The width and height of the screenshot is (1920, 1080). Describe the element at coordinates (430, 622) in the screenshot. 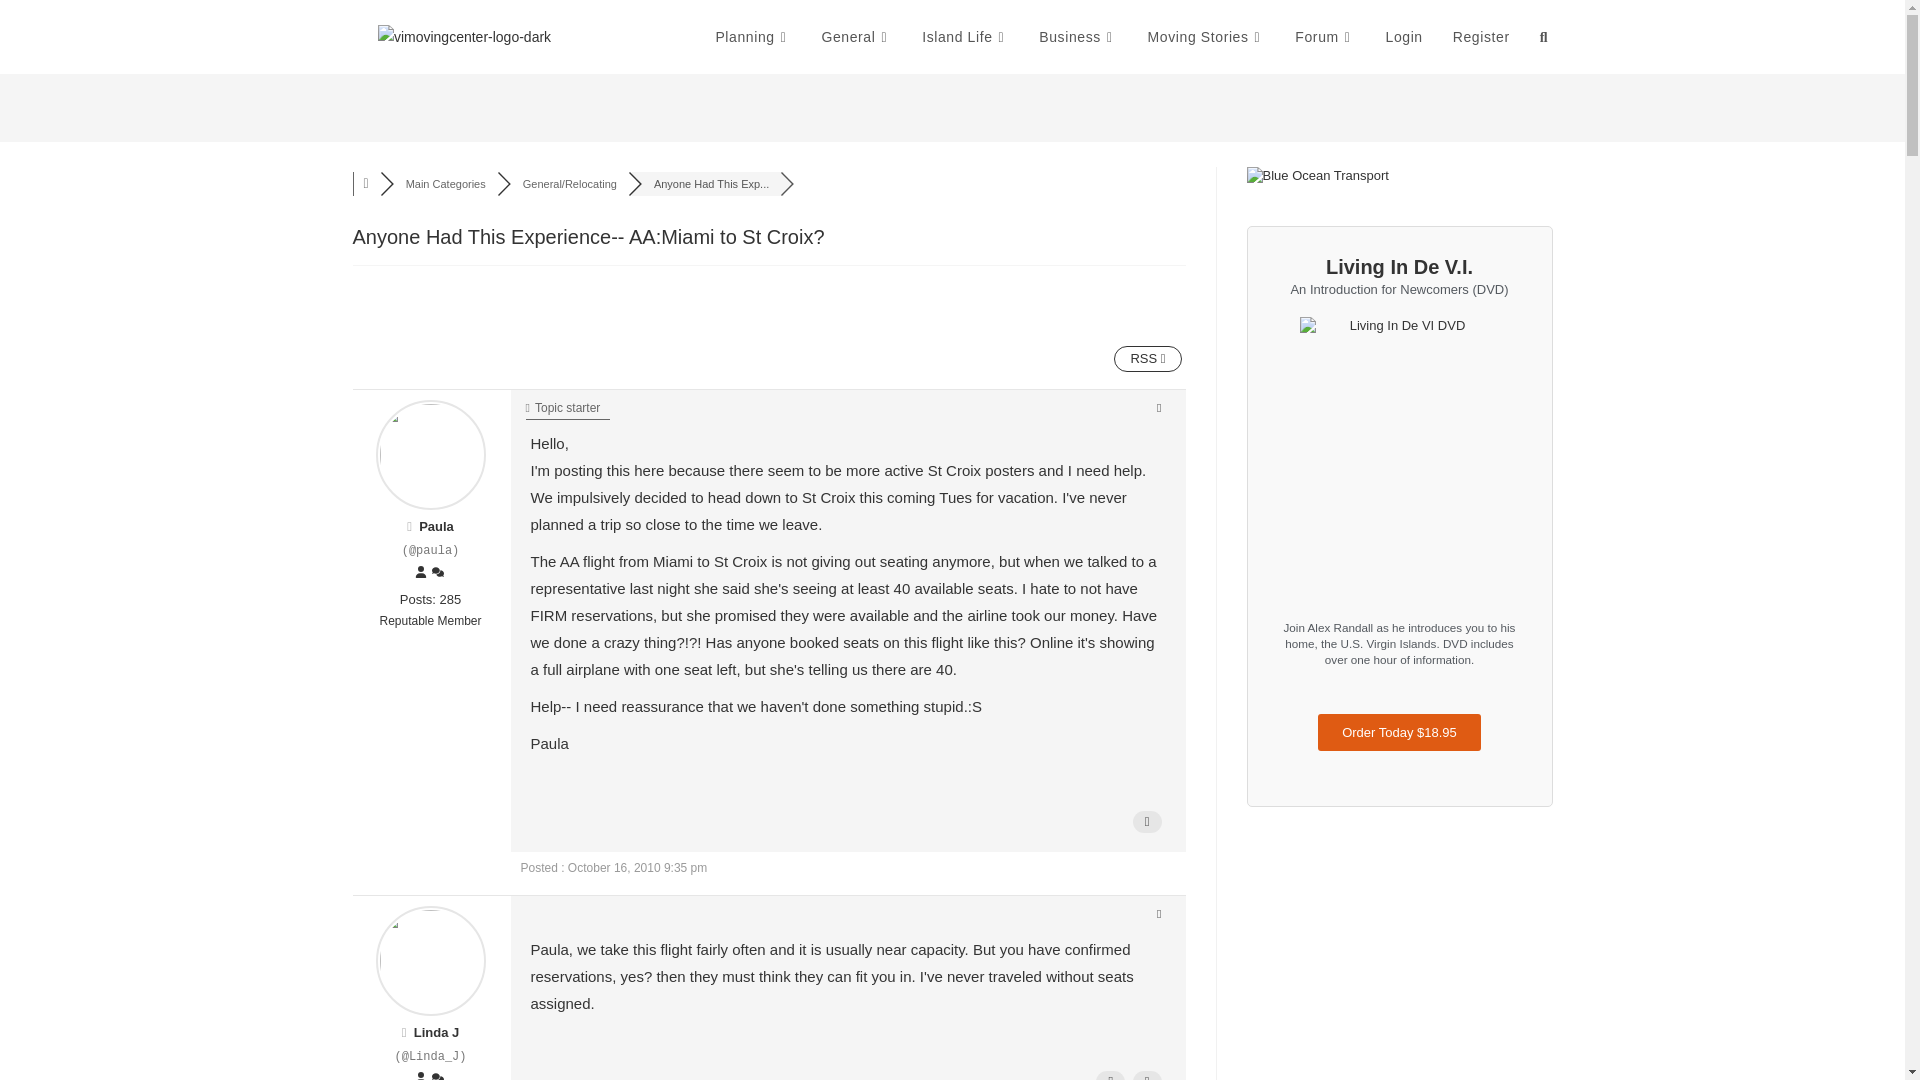

I see `Rating Title` at that location.